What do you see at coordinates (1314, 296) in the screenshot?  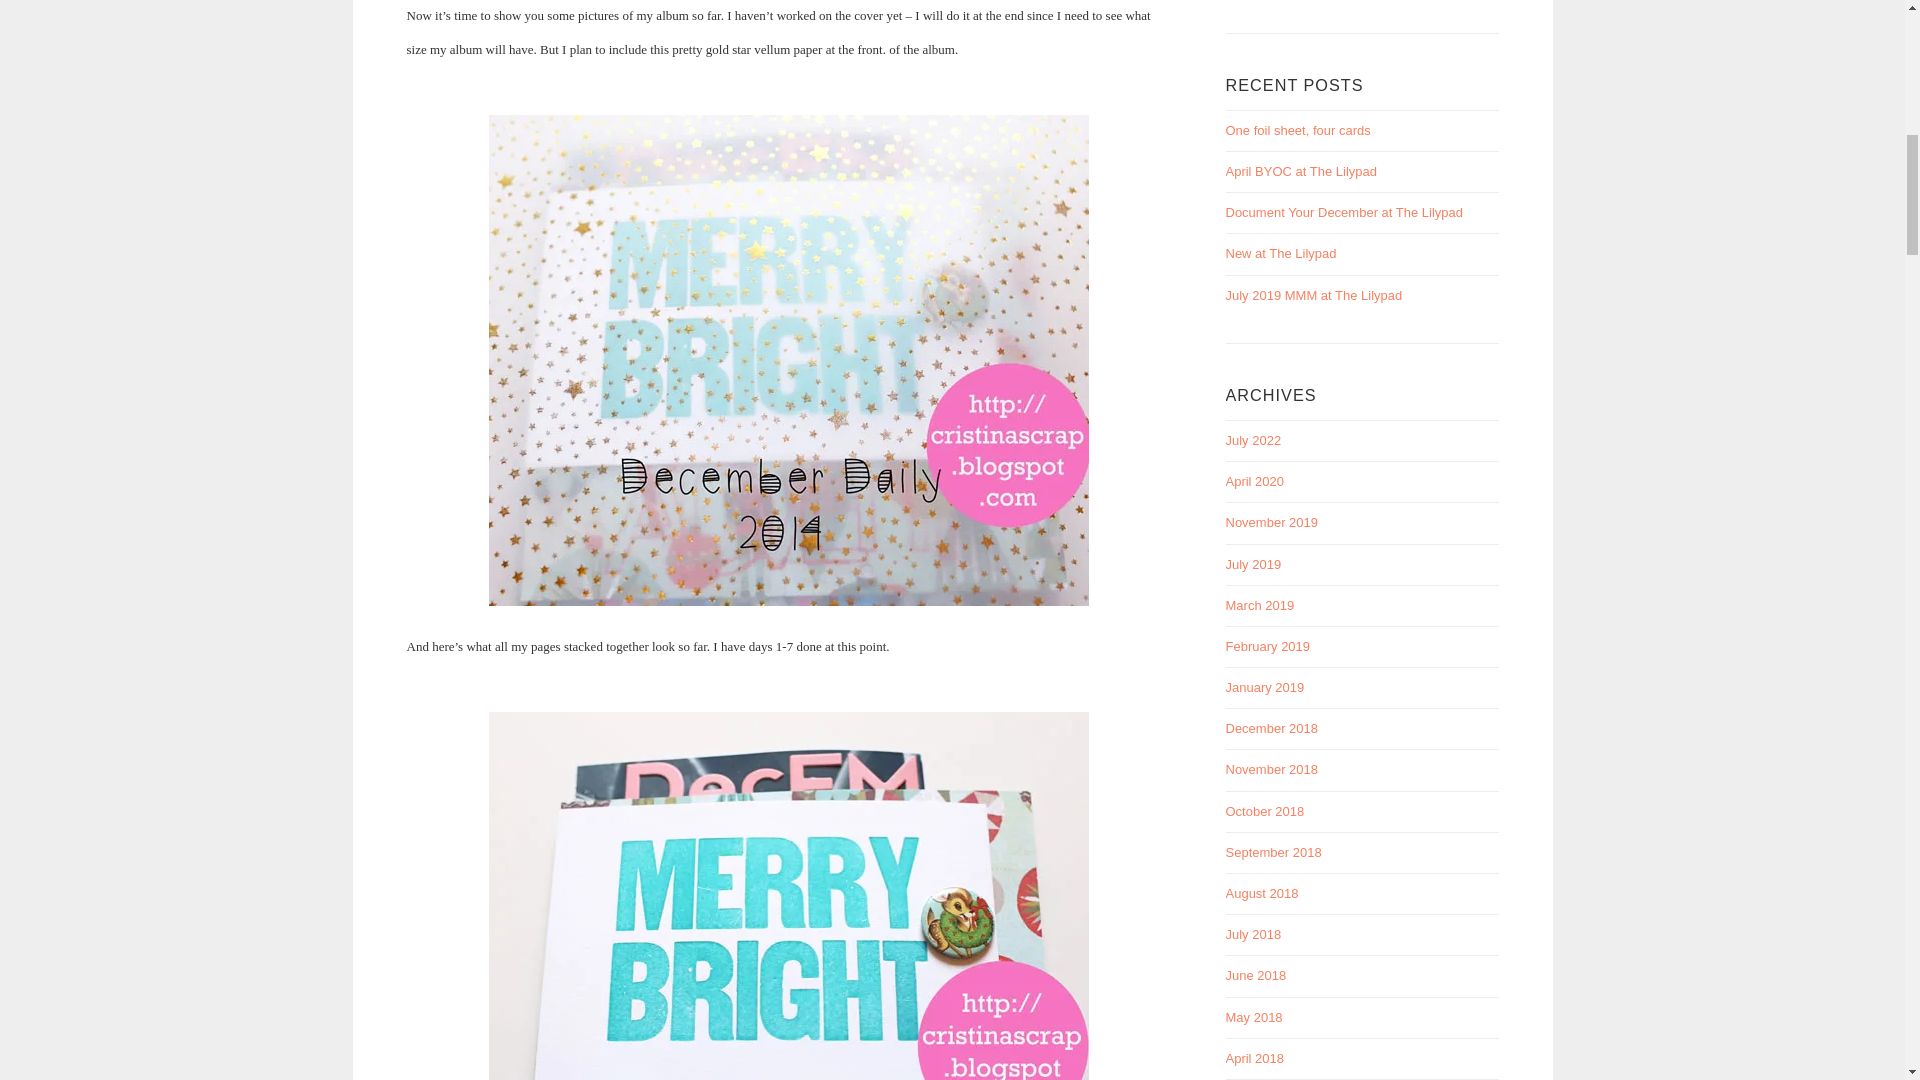 I see `July 2019 MMM at The Lilypad` at bounding box center [1314, 296].